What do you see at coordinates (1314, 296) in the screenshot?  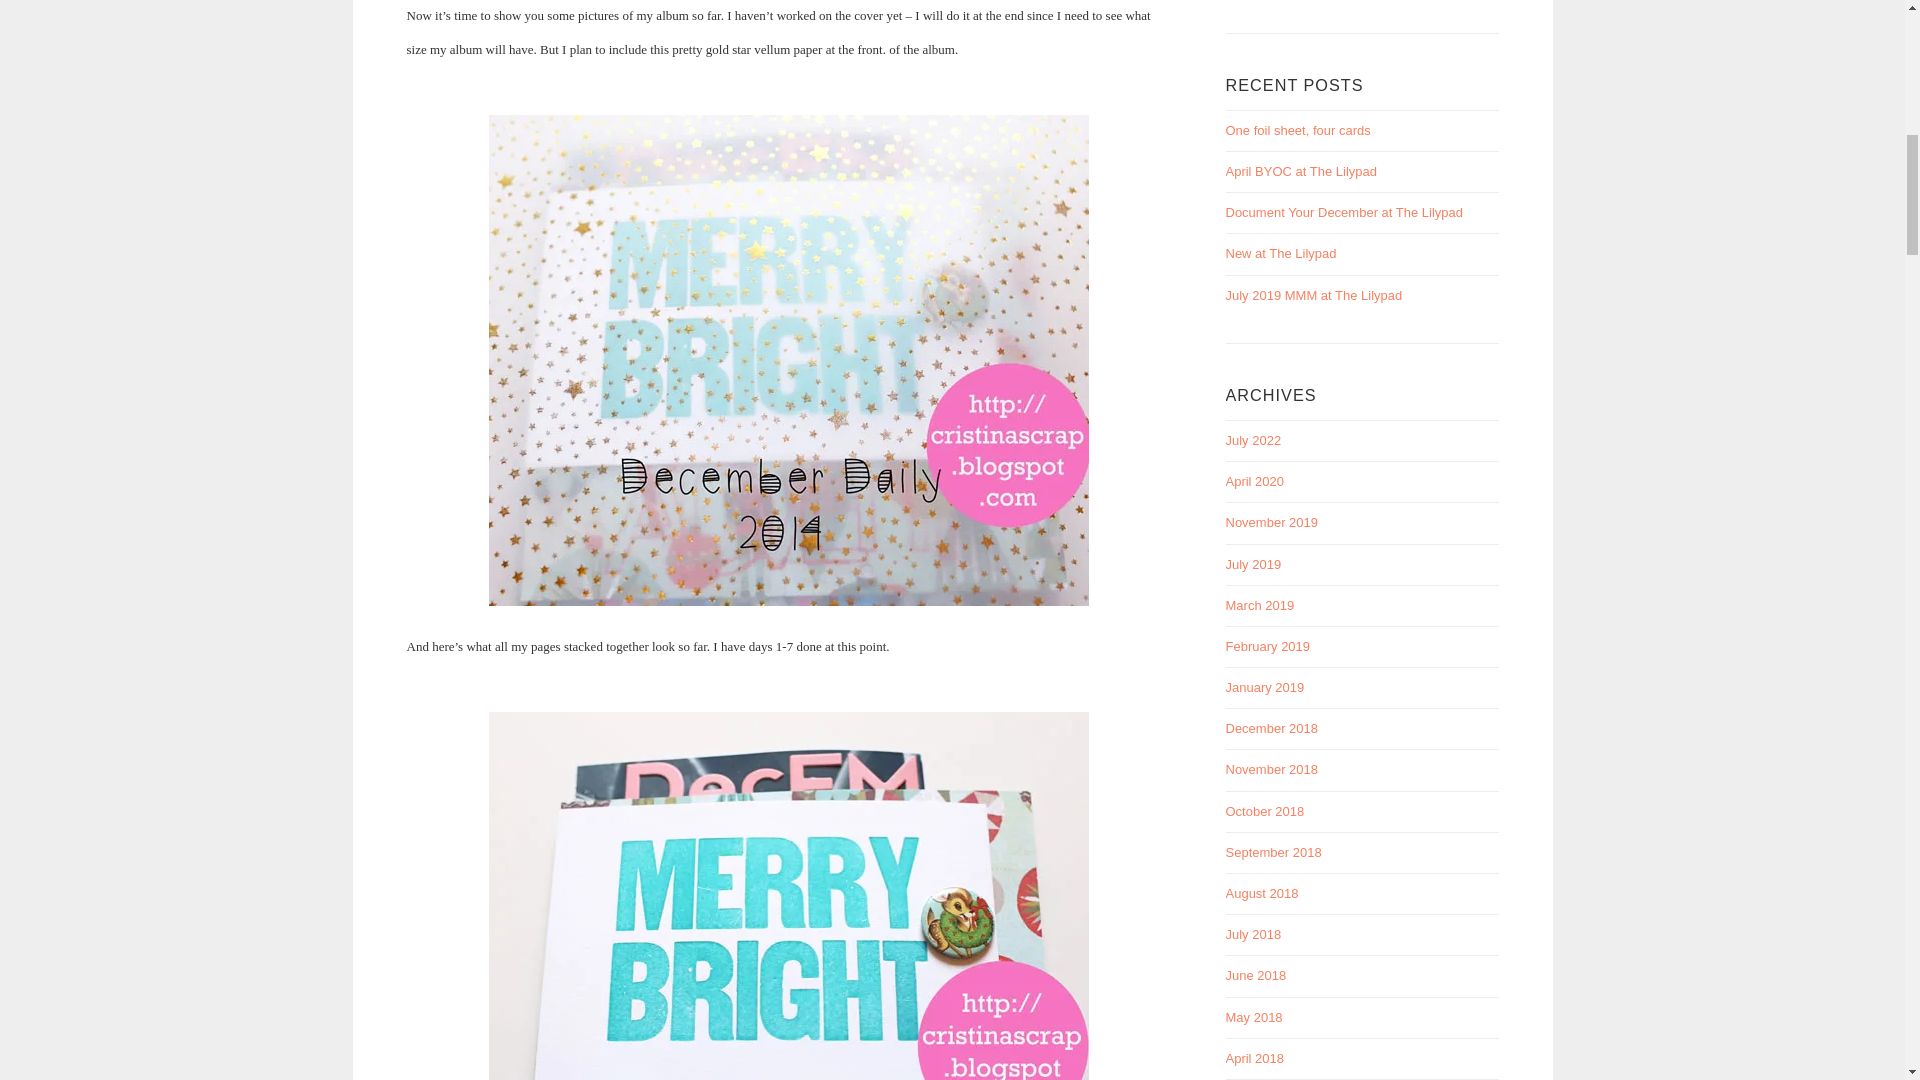 I see `July 2019 MMM at The Lilypad` at bounding box center [1314, 296].